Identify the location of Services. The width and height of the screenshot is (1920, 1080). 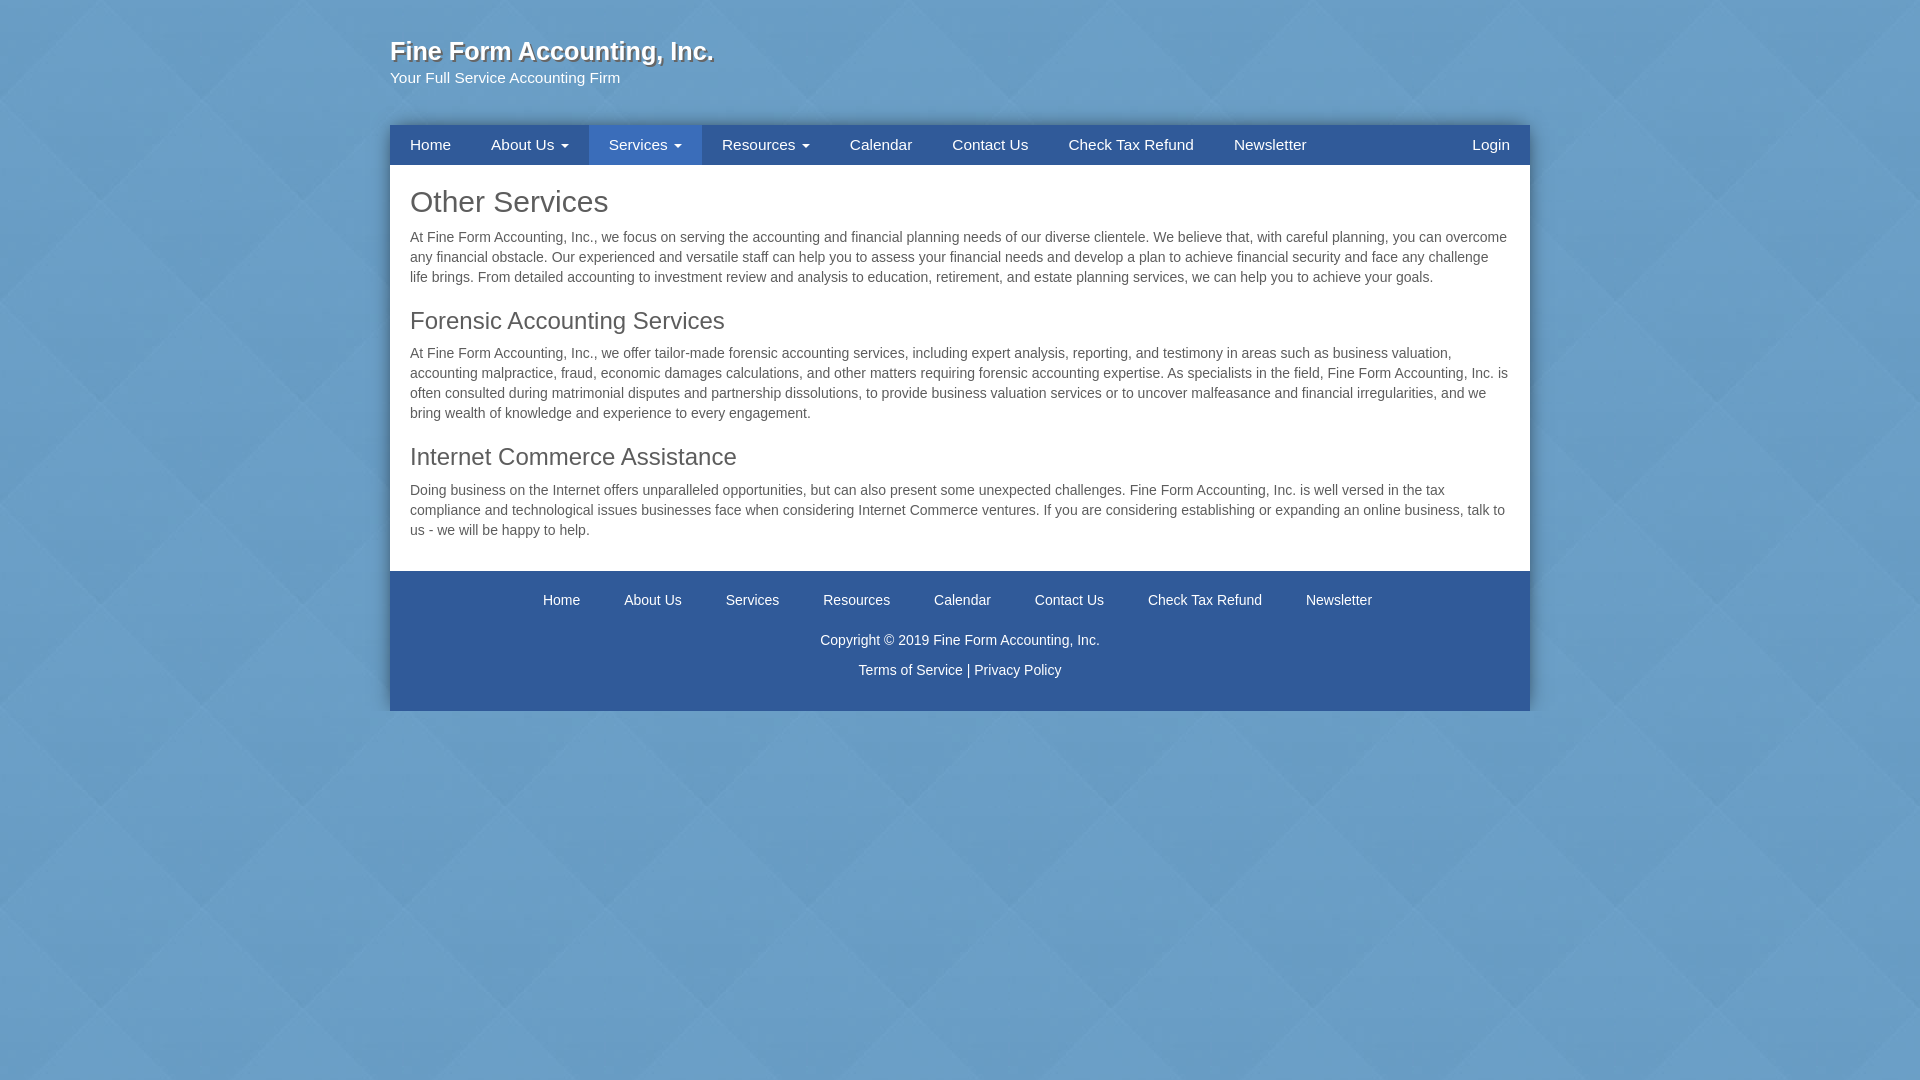
(752, 600).